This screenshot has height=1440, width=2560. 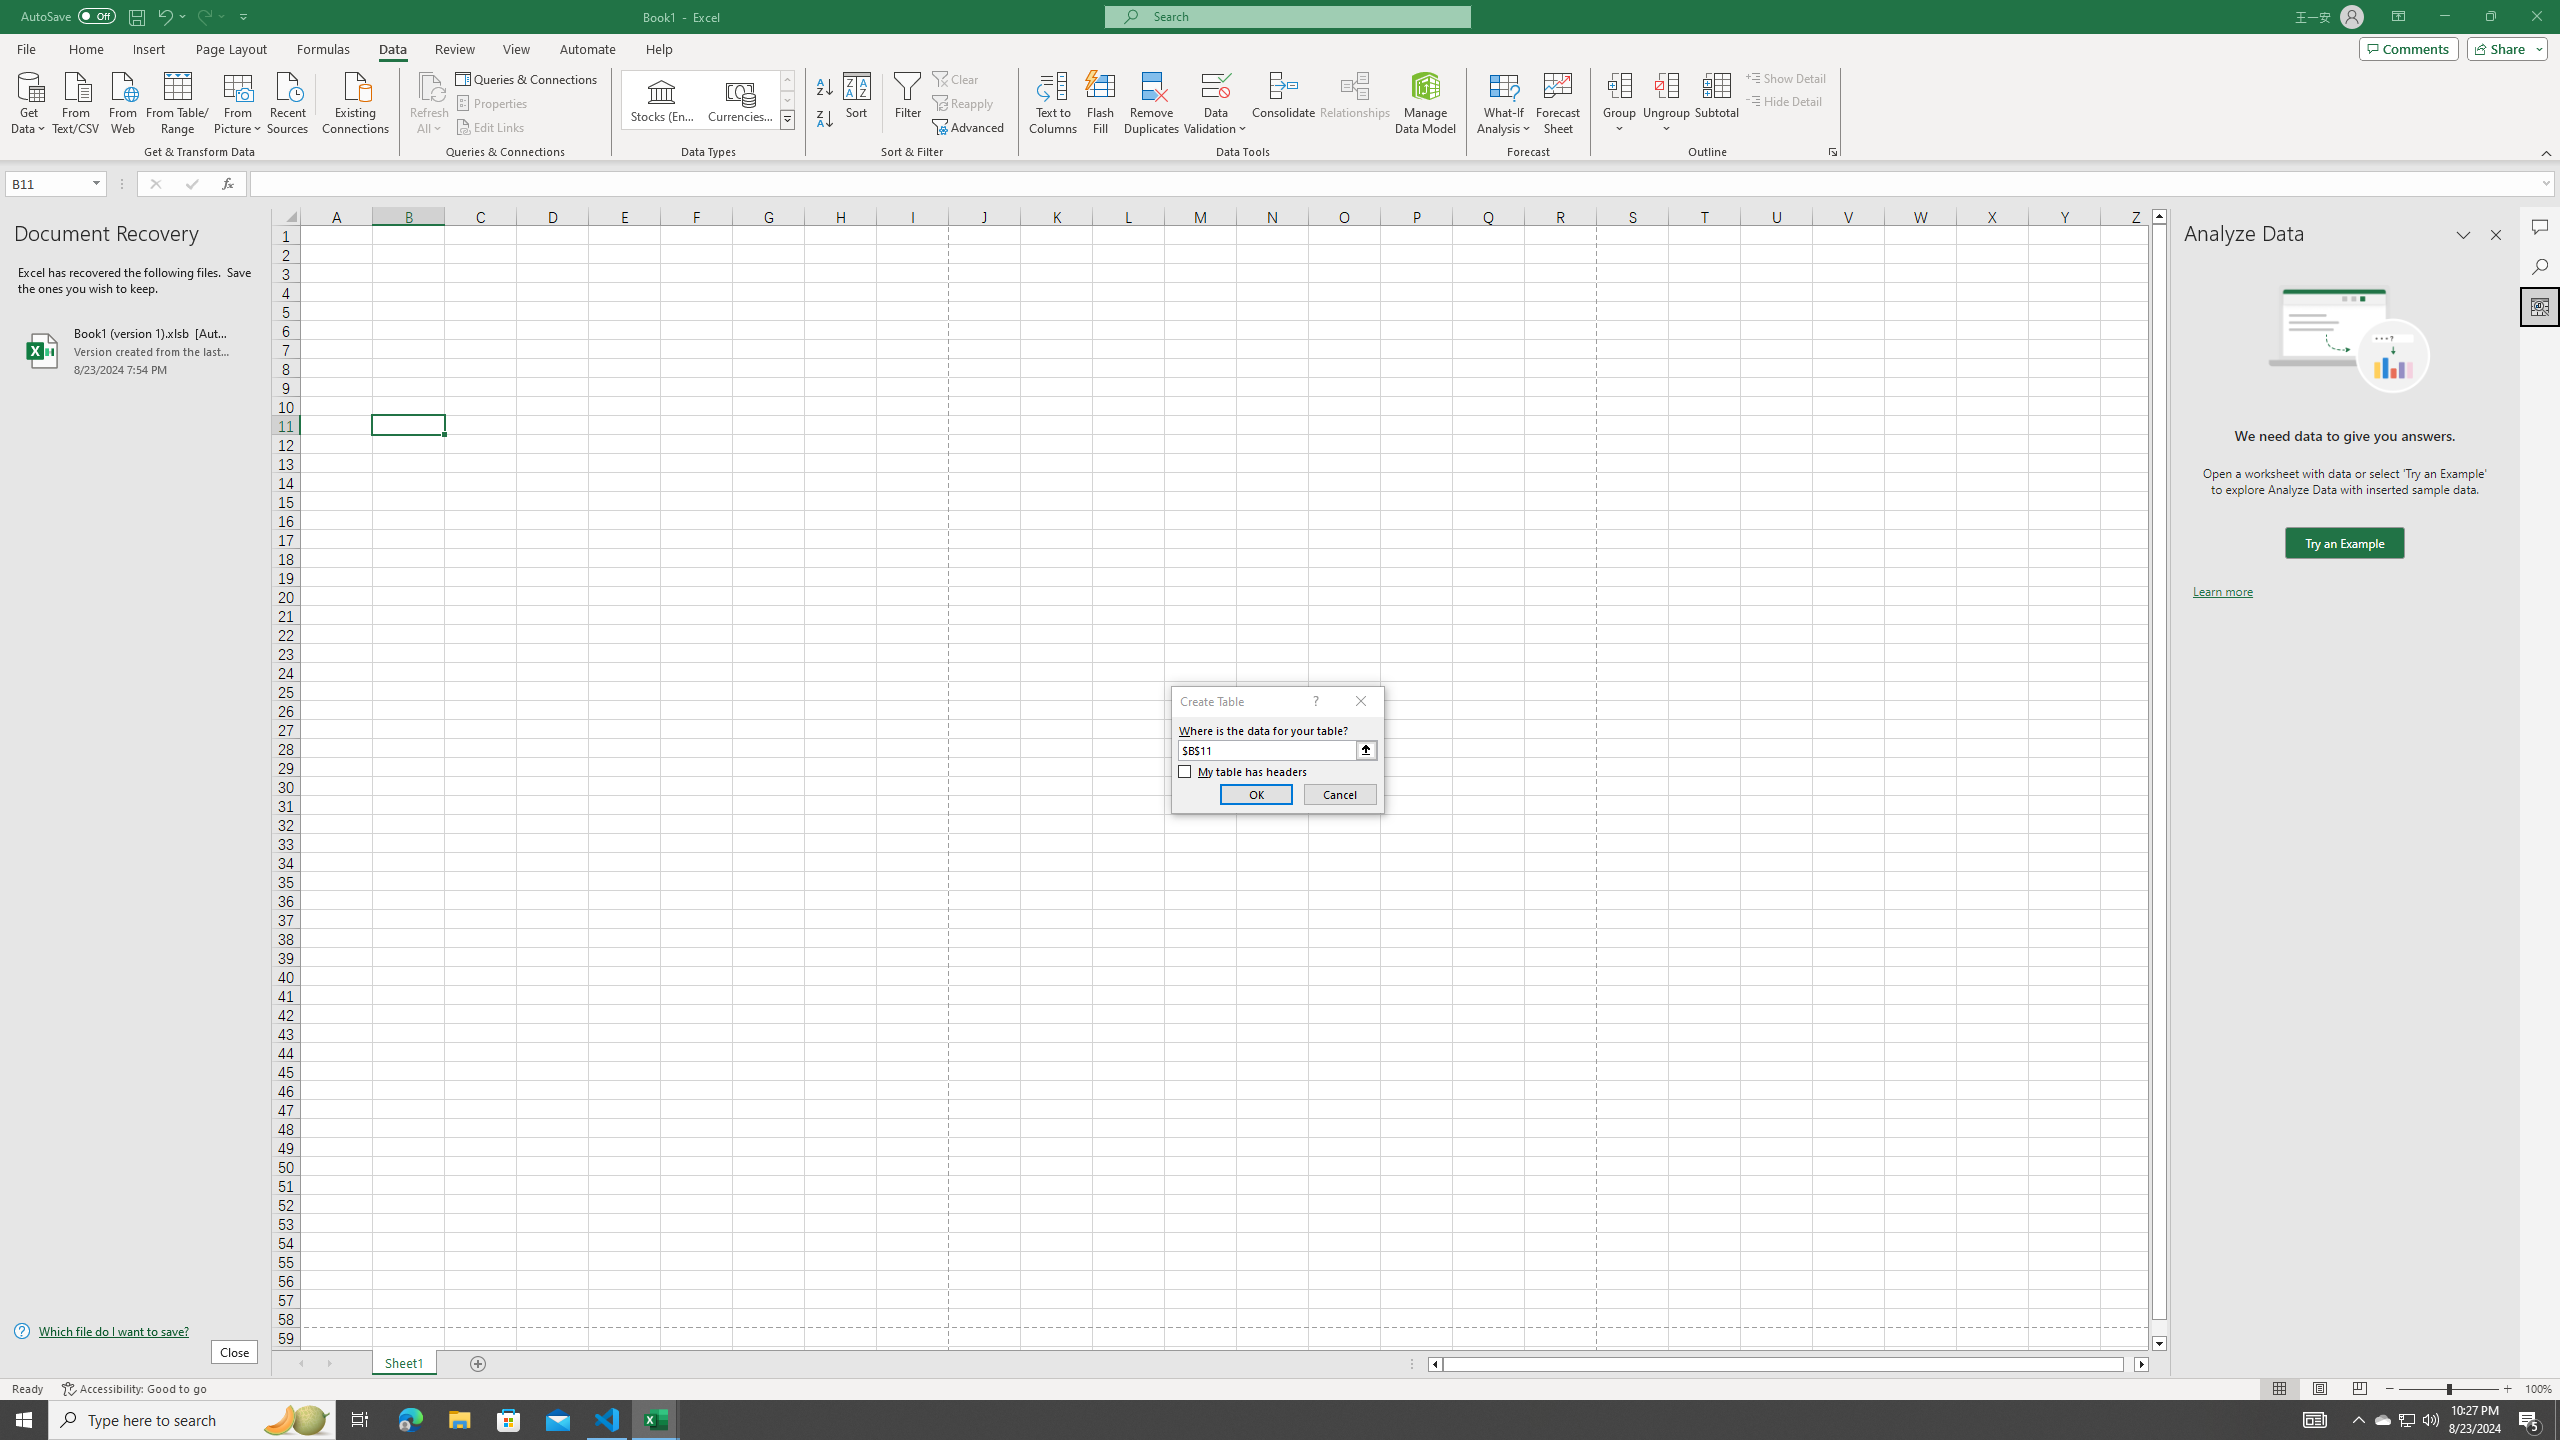 I want to click on Reapply, so click(x=964, y=104).